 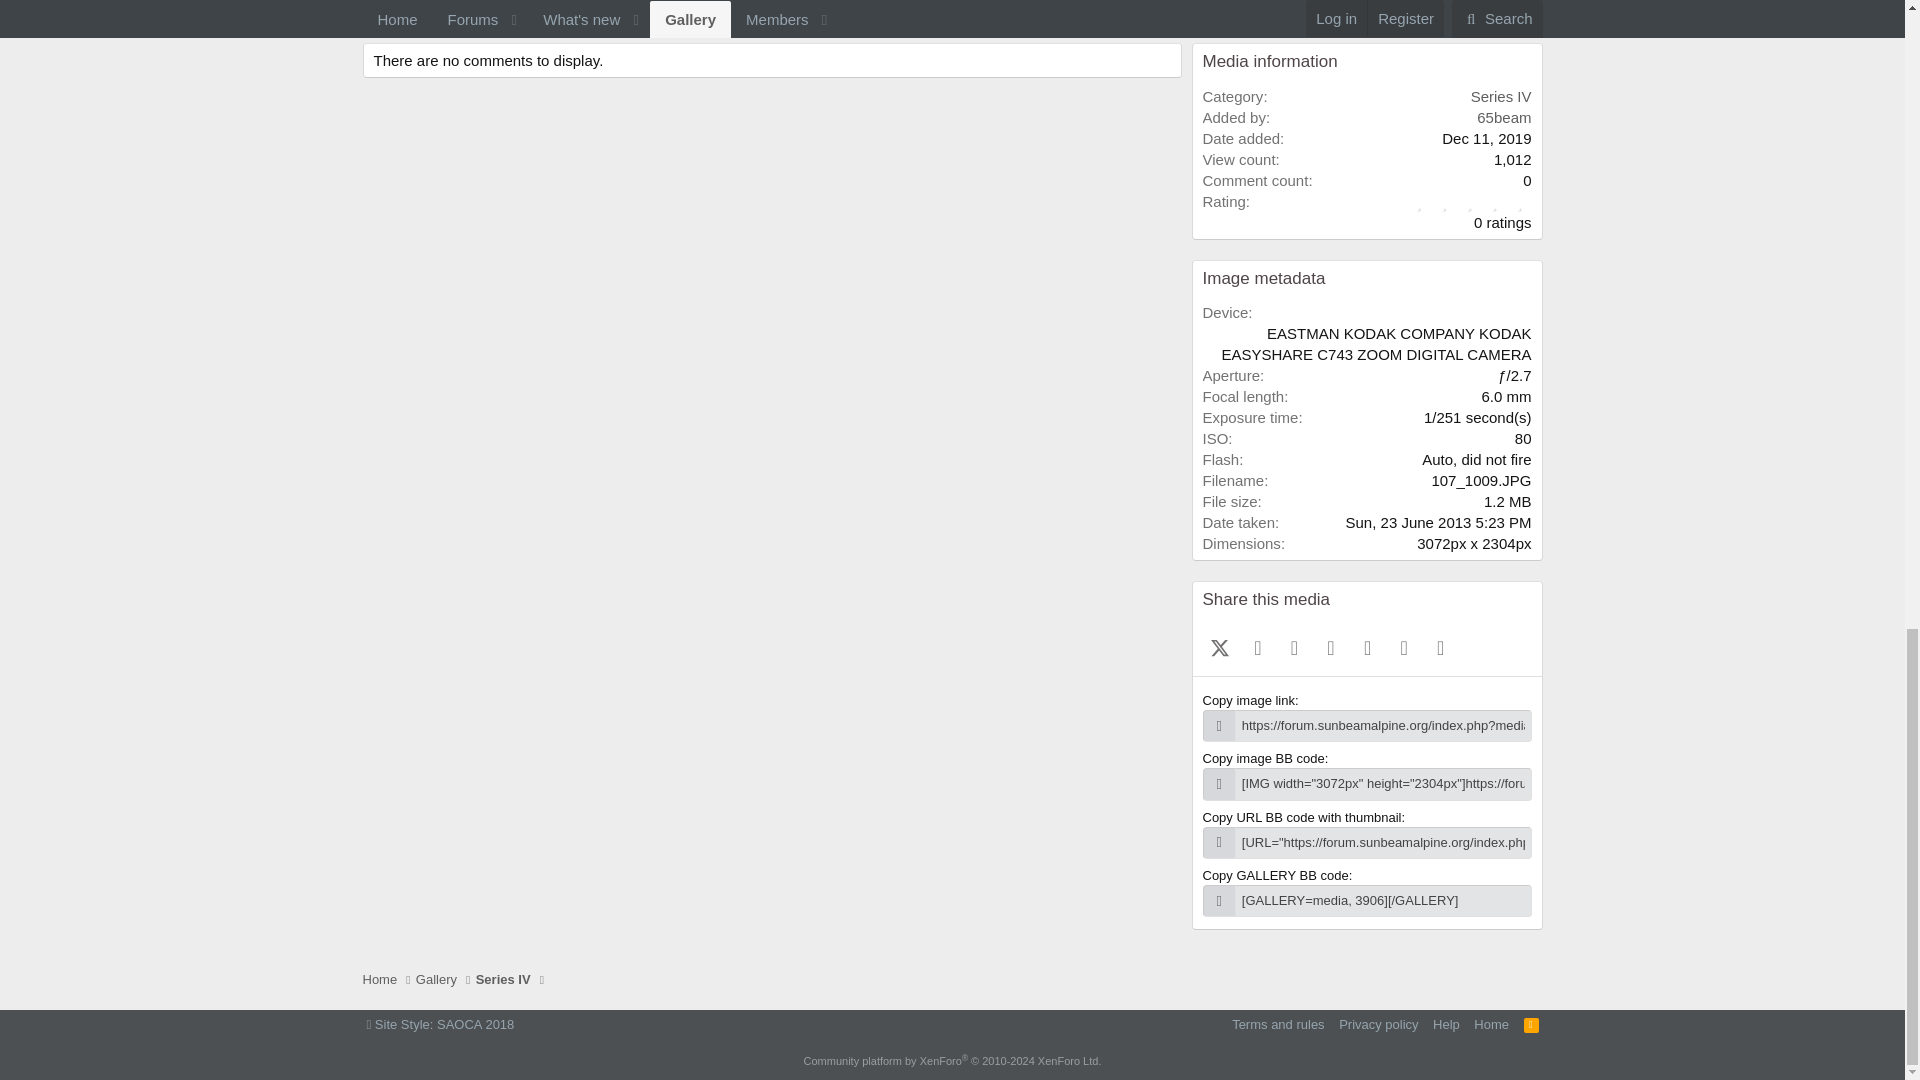 What do you see at coordinates (1486, 138) in the screenshot?
I see `Dec 11, 2019 at 10:36 AM` at bounding box center [1486, 138].